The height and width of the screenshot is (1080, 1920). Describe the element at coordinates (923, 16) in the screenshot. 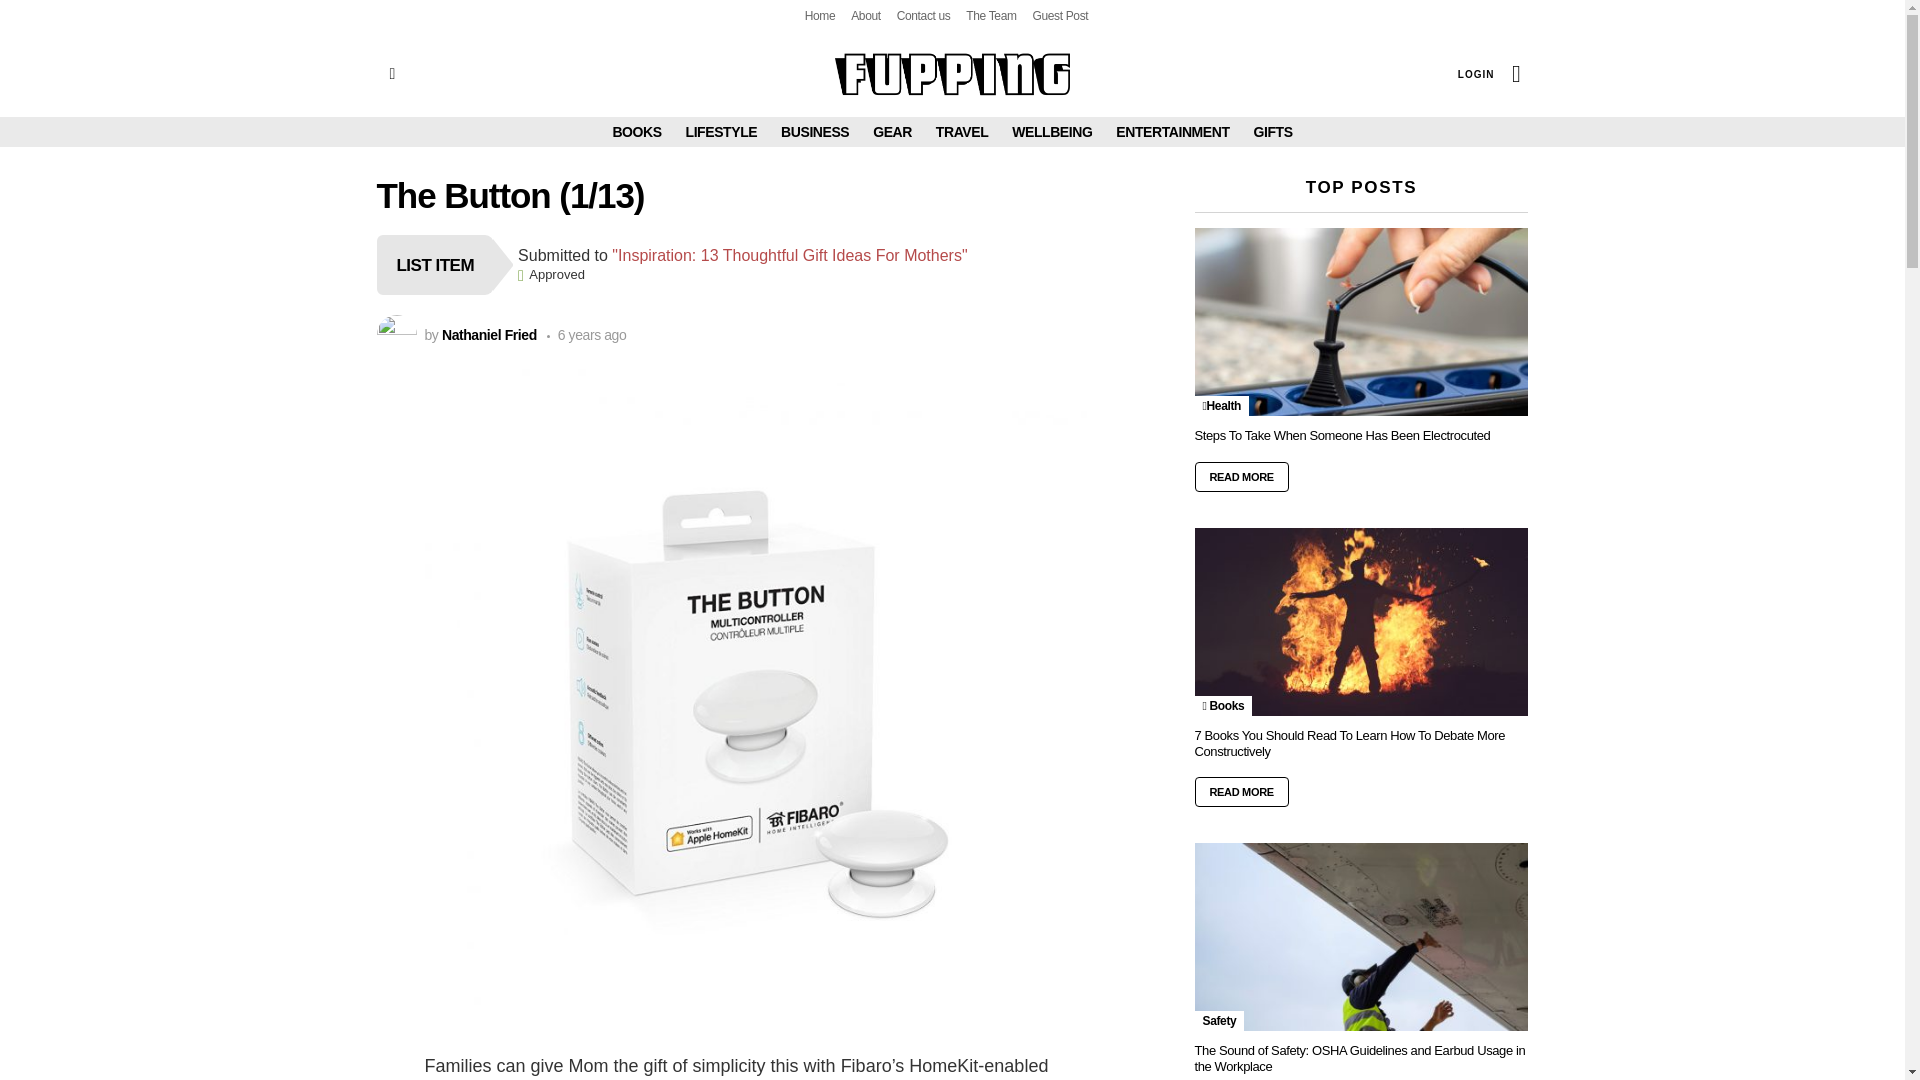

I see `Contact us` at that location.